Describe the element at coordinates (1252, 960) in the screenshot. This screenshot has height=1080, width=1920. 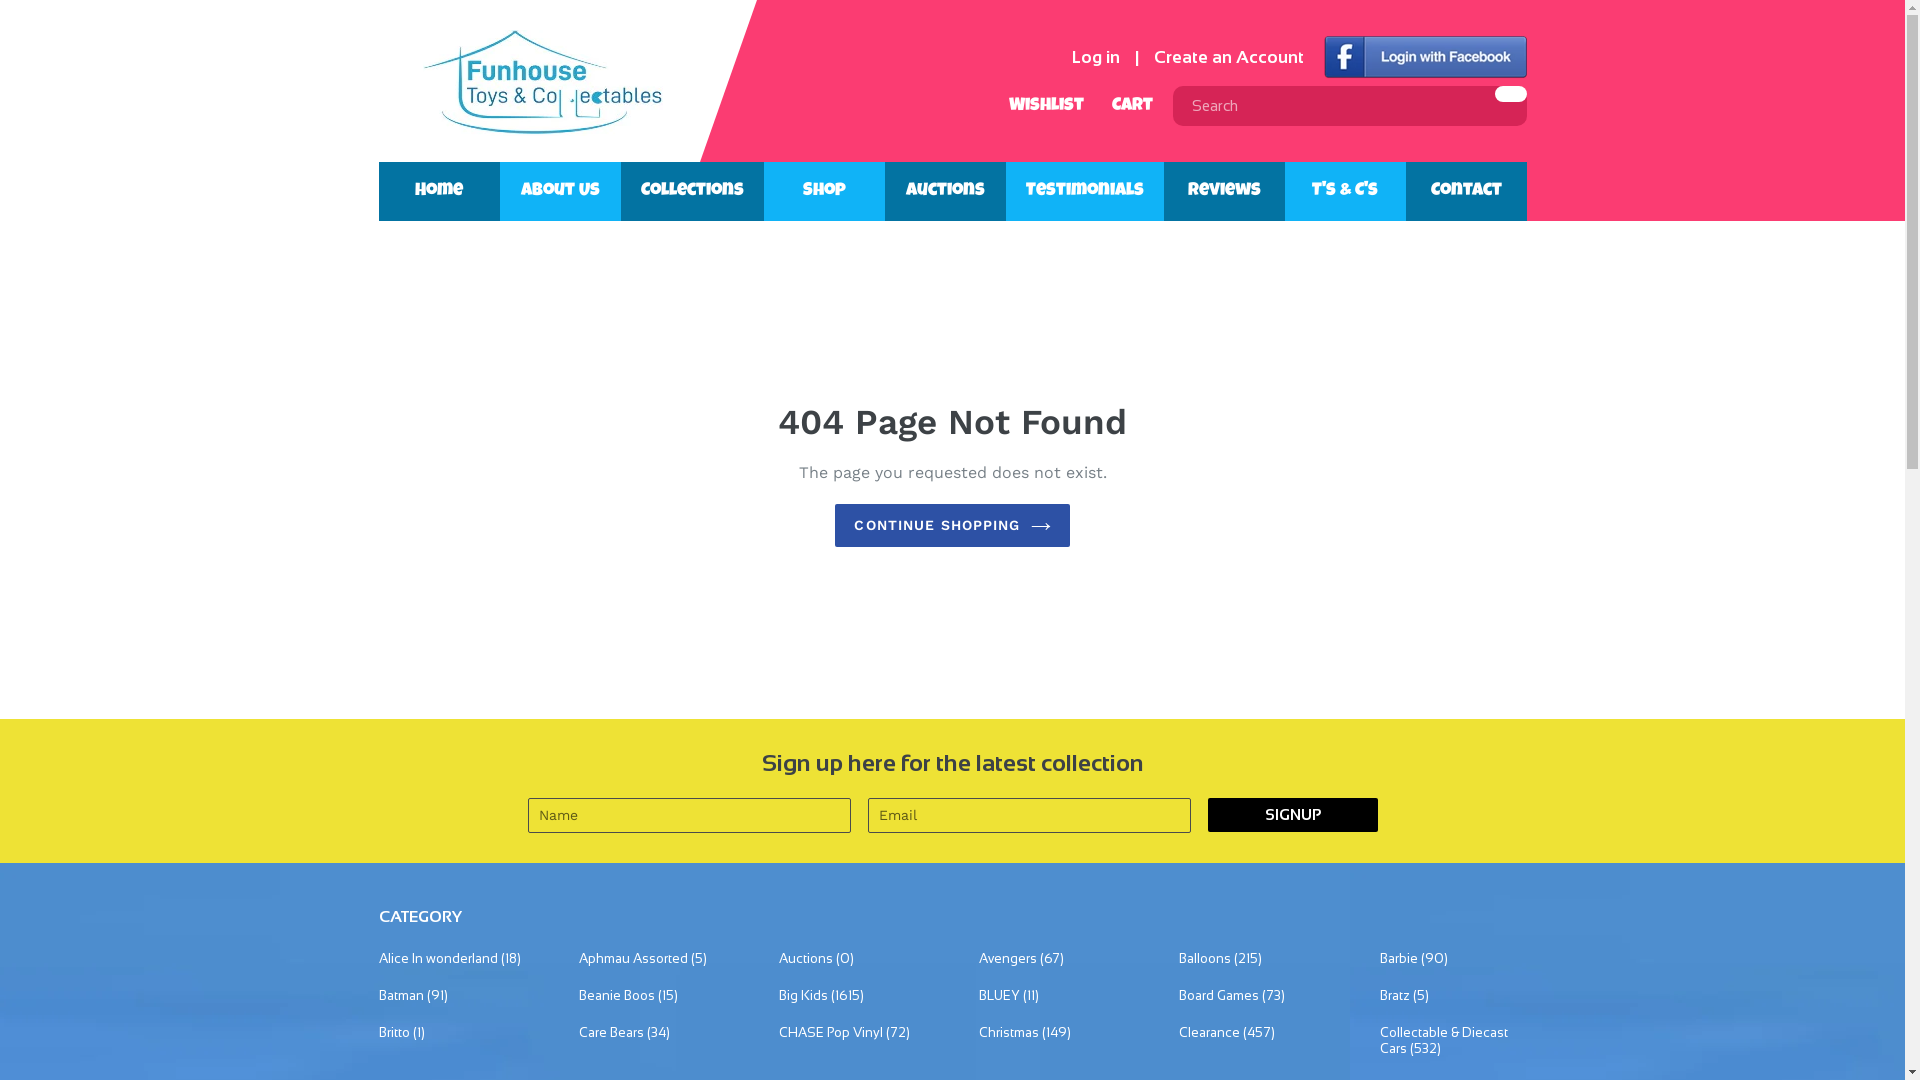
I see `Balloons (215)` at that location.